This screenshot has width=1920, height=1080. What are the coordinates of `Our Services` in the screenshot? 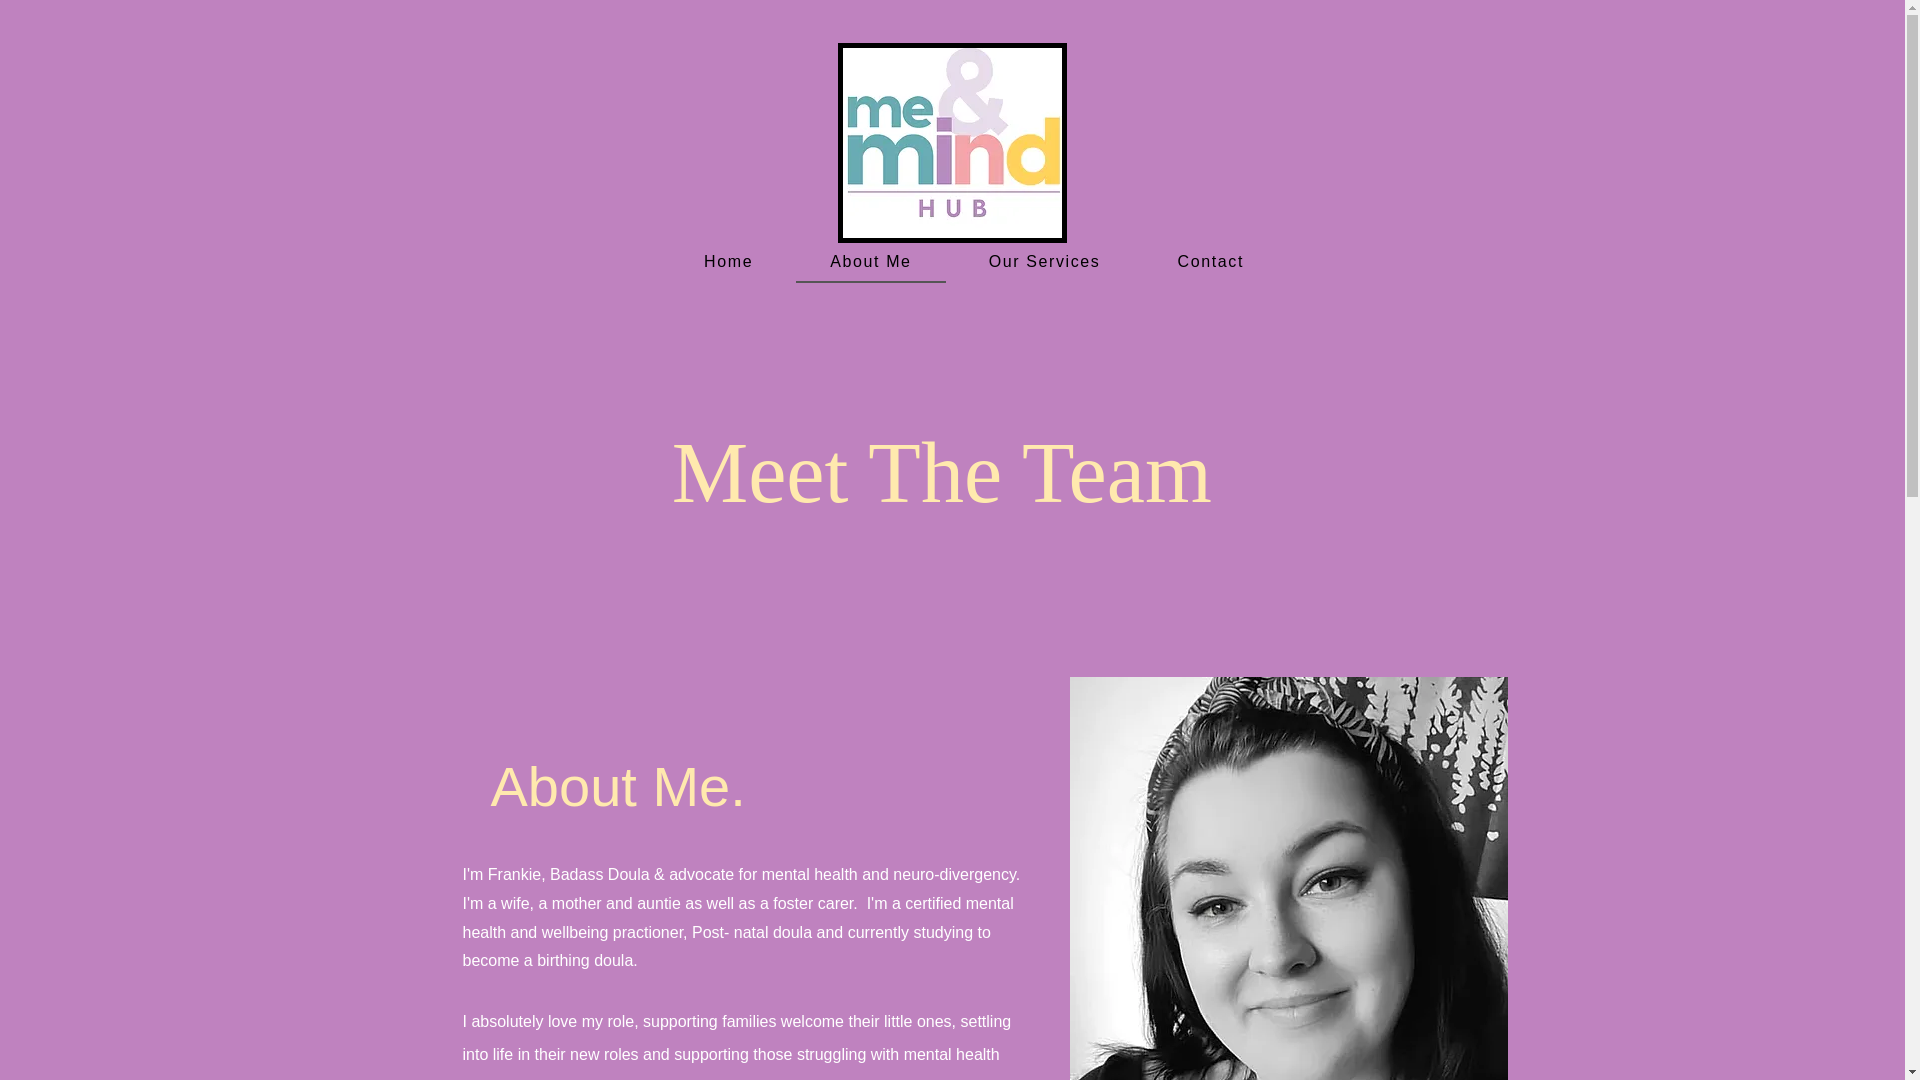 It's located at (992, 259).